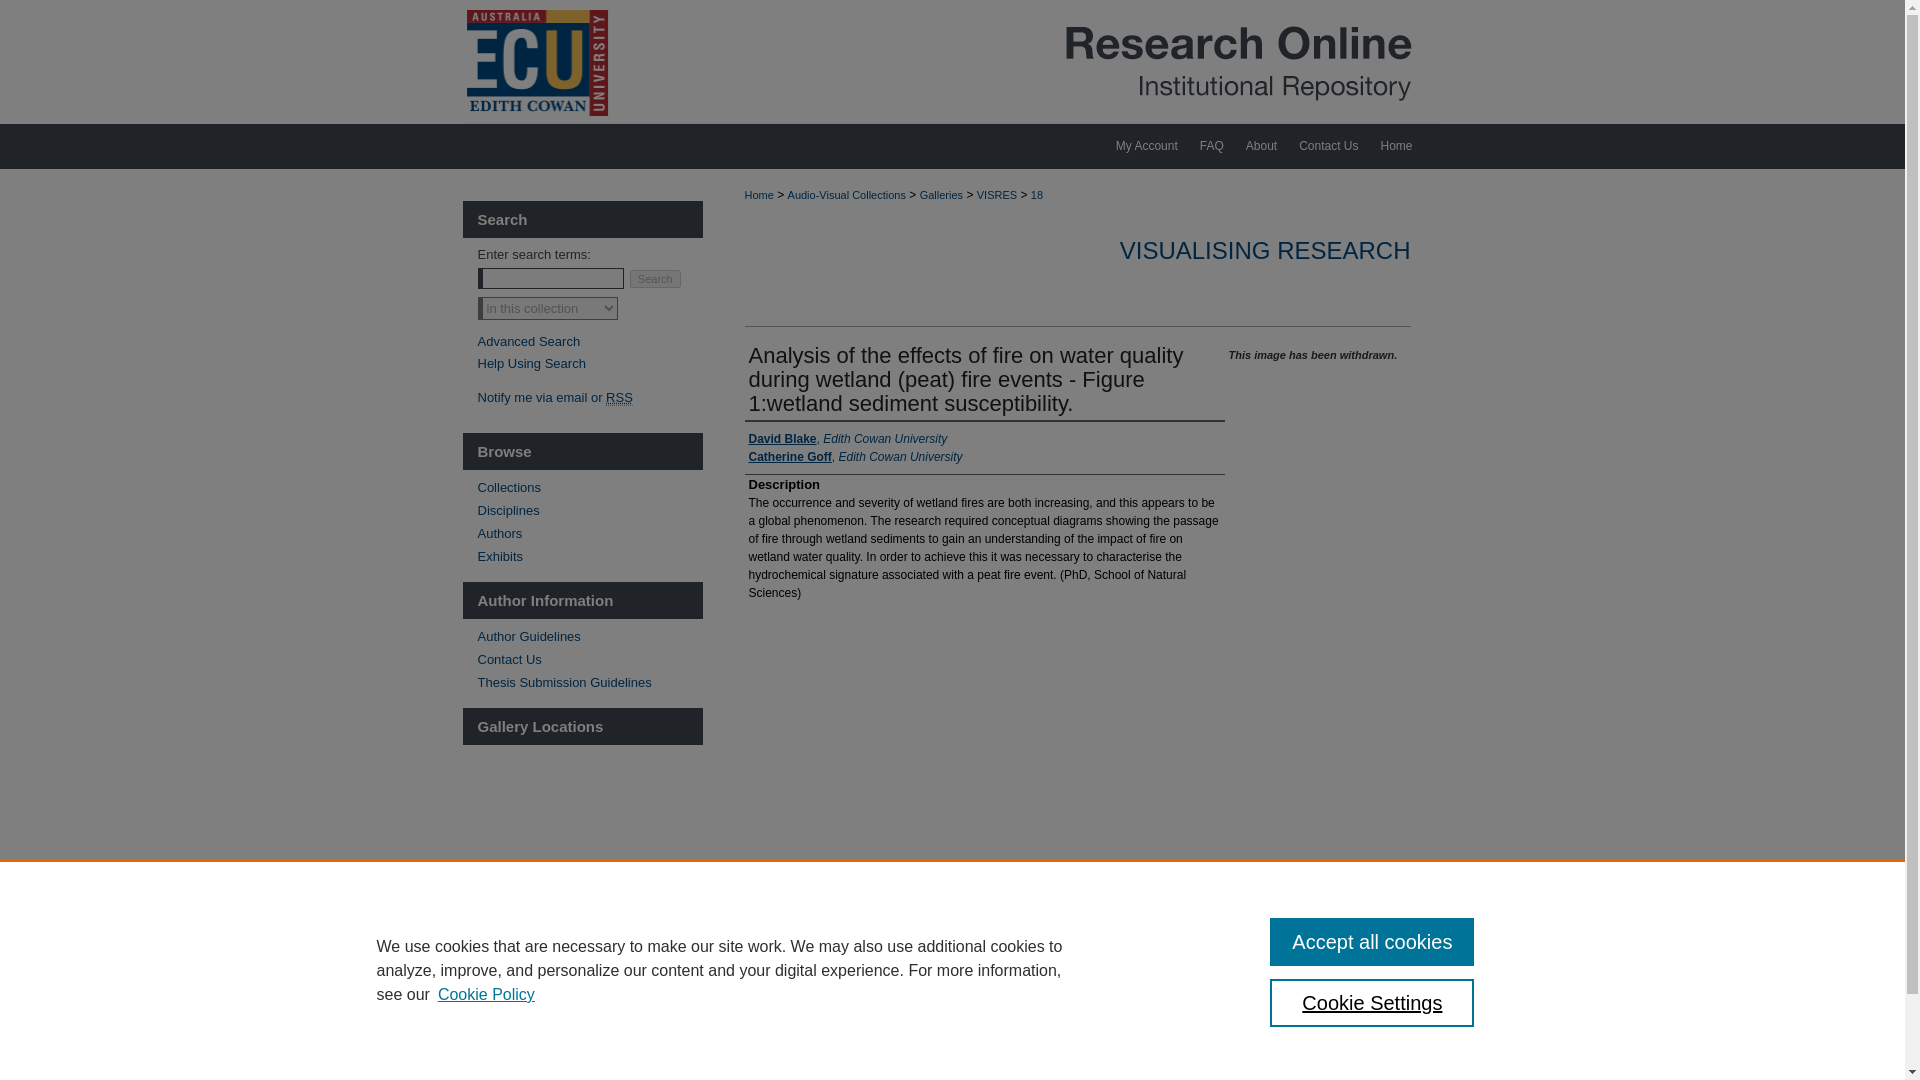 The height and width of the screenshot is (1080, 1920). Describe the element at coordinates (1211, 146) in the screenshot. I see `FAQ` at that location.